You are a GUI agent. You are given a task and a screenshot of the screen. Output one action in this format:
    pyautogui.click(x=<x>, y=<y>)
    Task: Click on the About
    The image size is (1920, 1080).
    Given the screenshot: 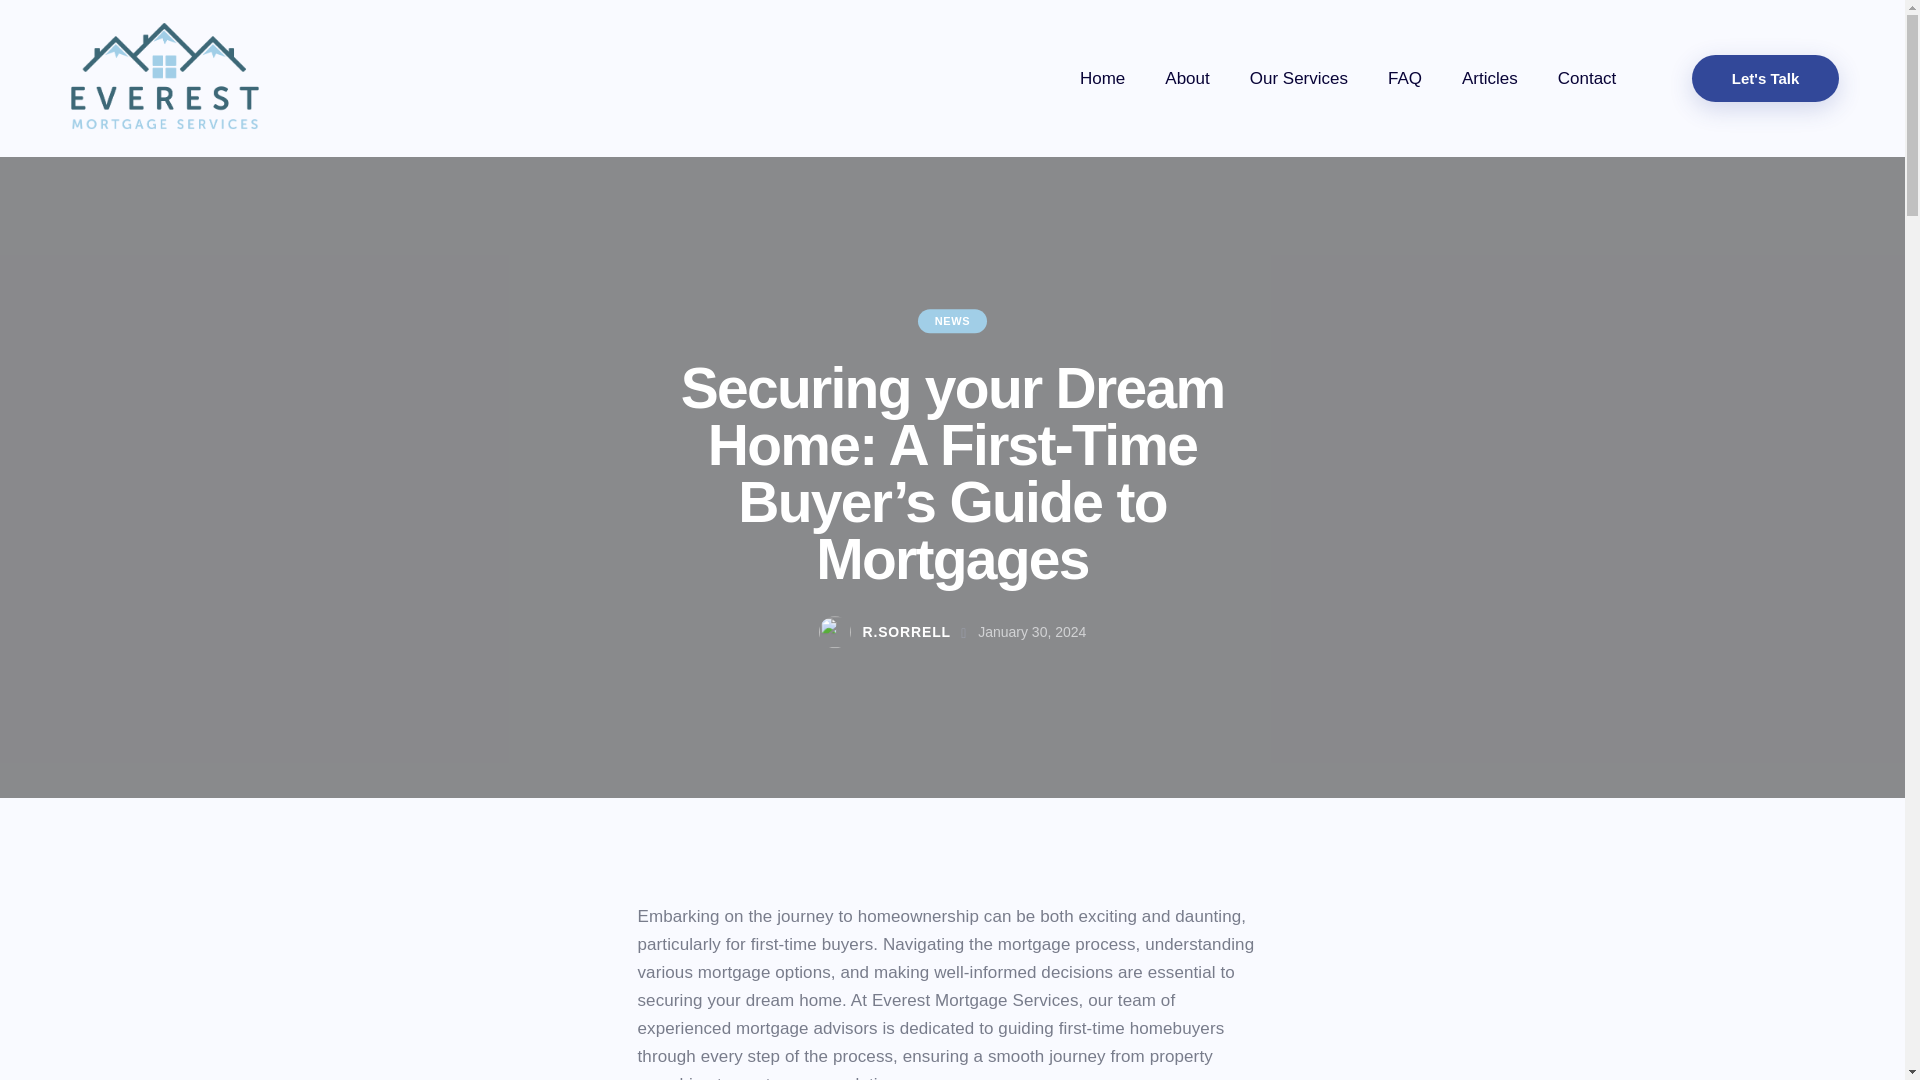 What is the action you would take?
    pyautogui.click(x=1186, y=78)
    